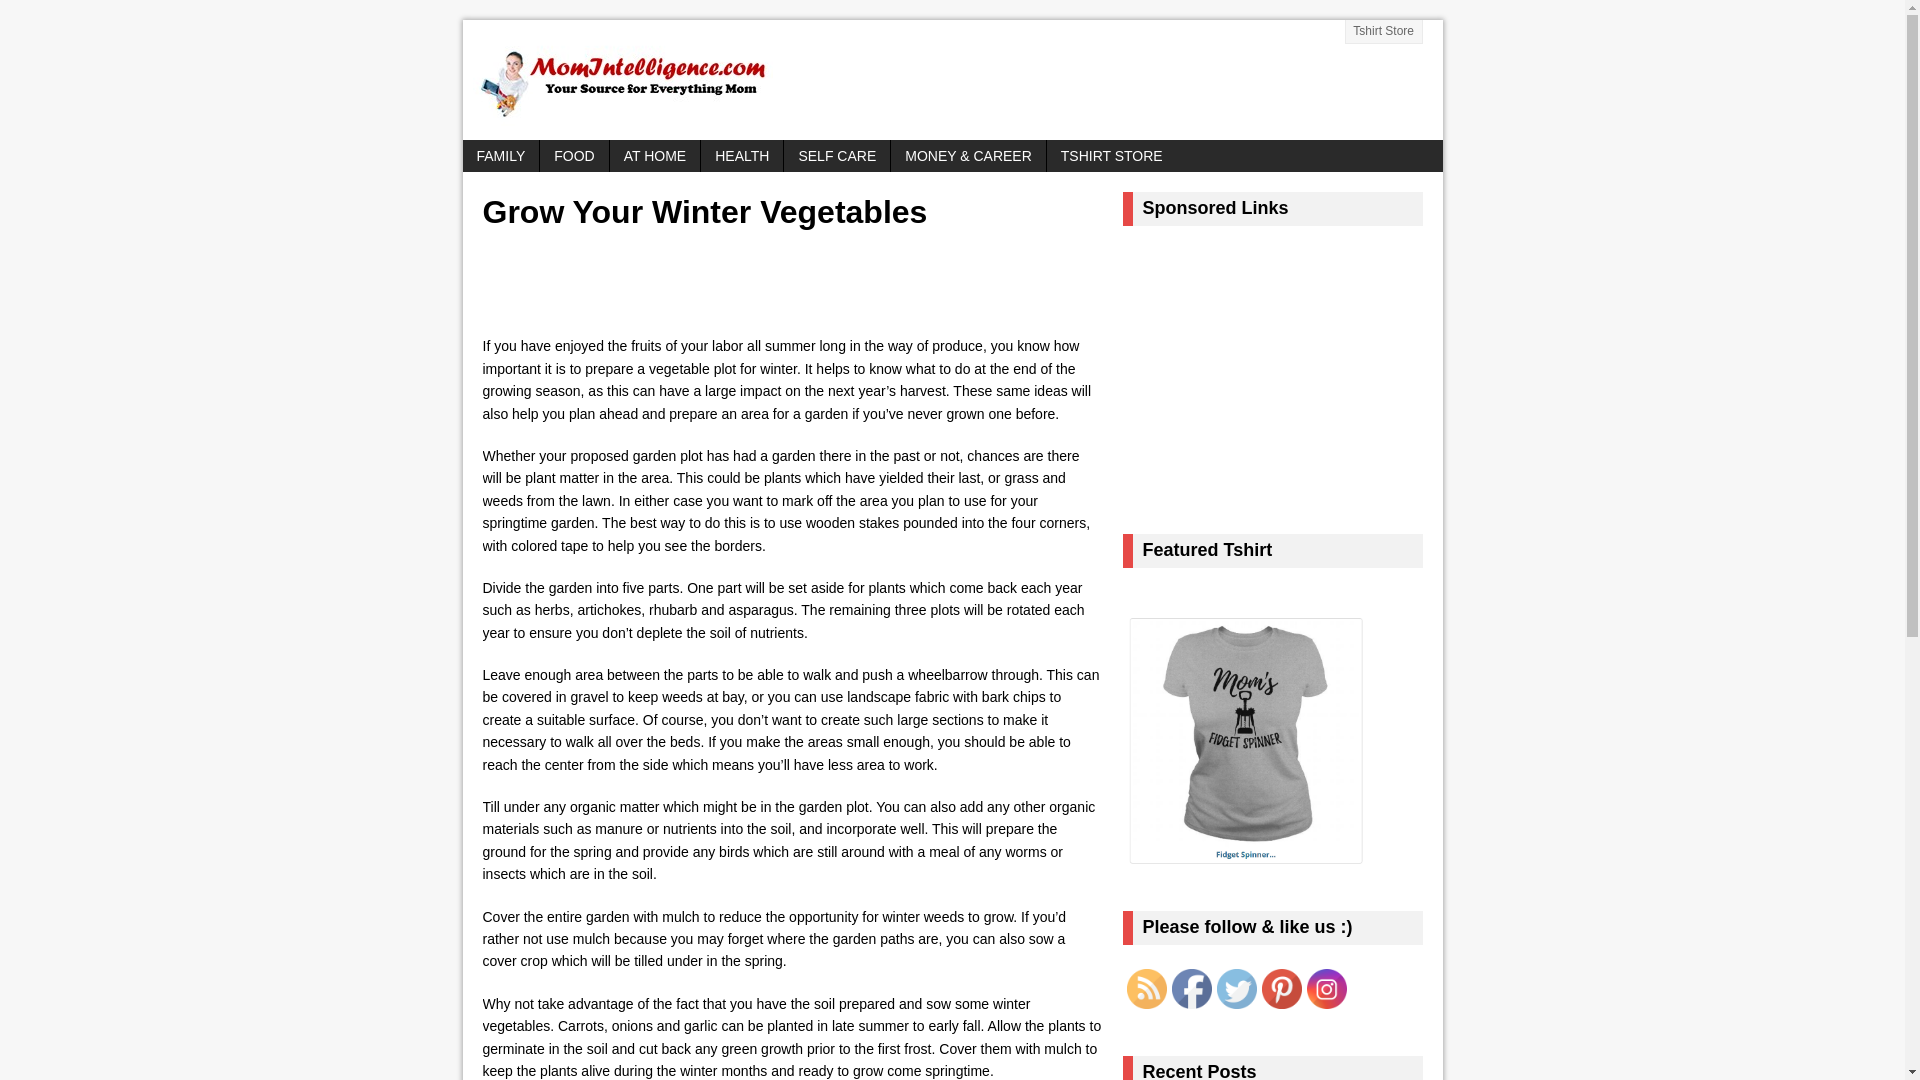 This screenshot has width=1920, height=1080. What do you see at coordinates (1384, 32) in the screenshot?
I see `Tshirt Store` at bounding box center [1384, 32].